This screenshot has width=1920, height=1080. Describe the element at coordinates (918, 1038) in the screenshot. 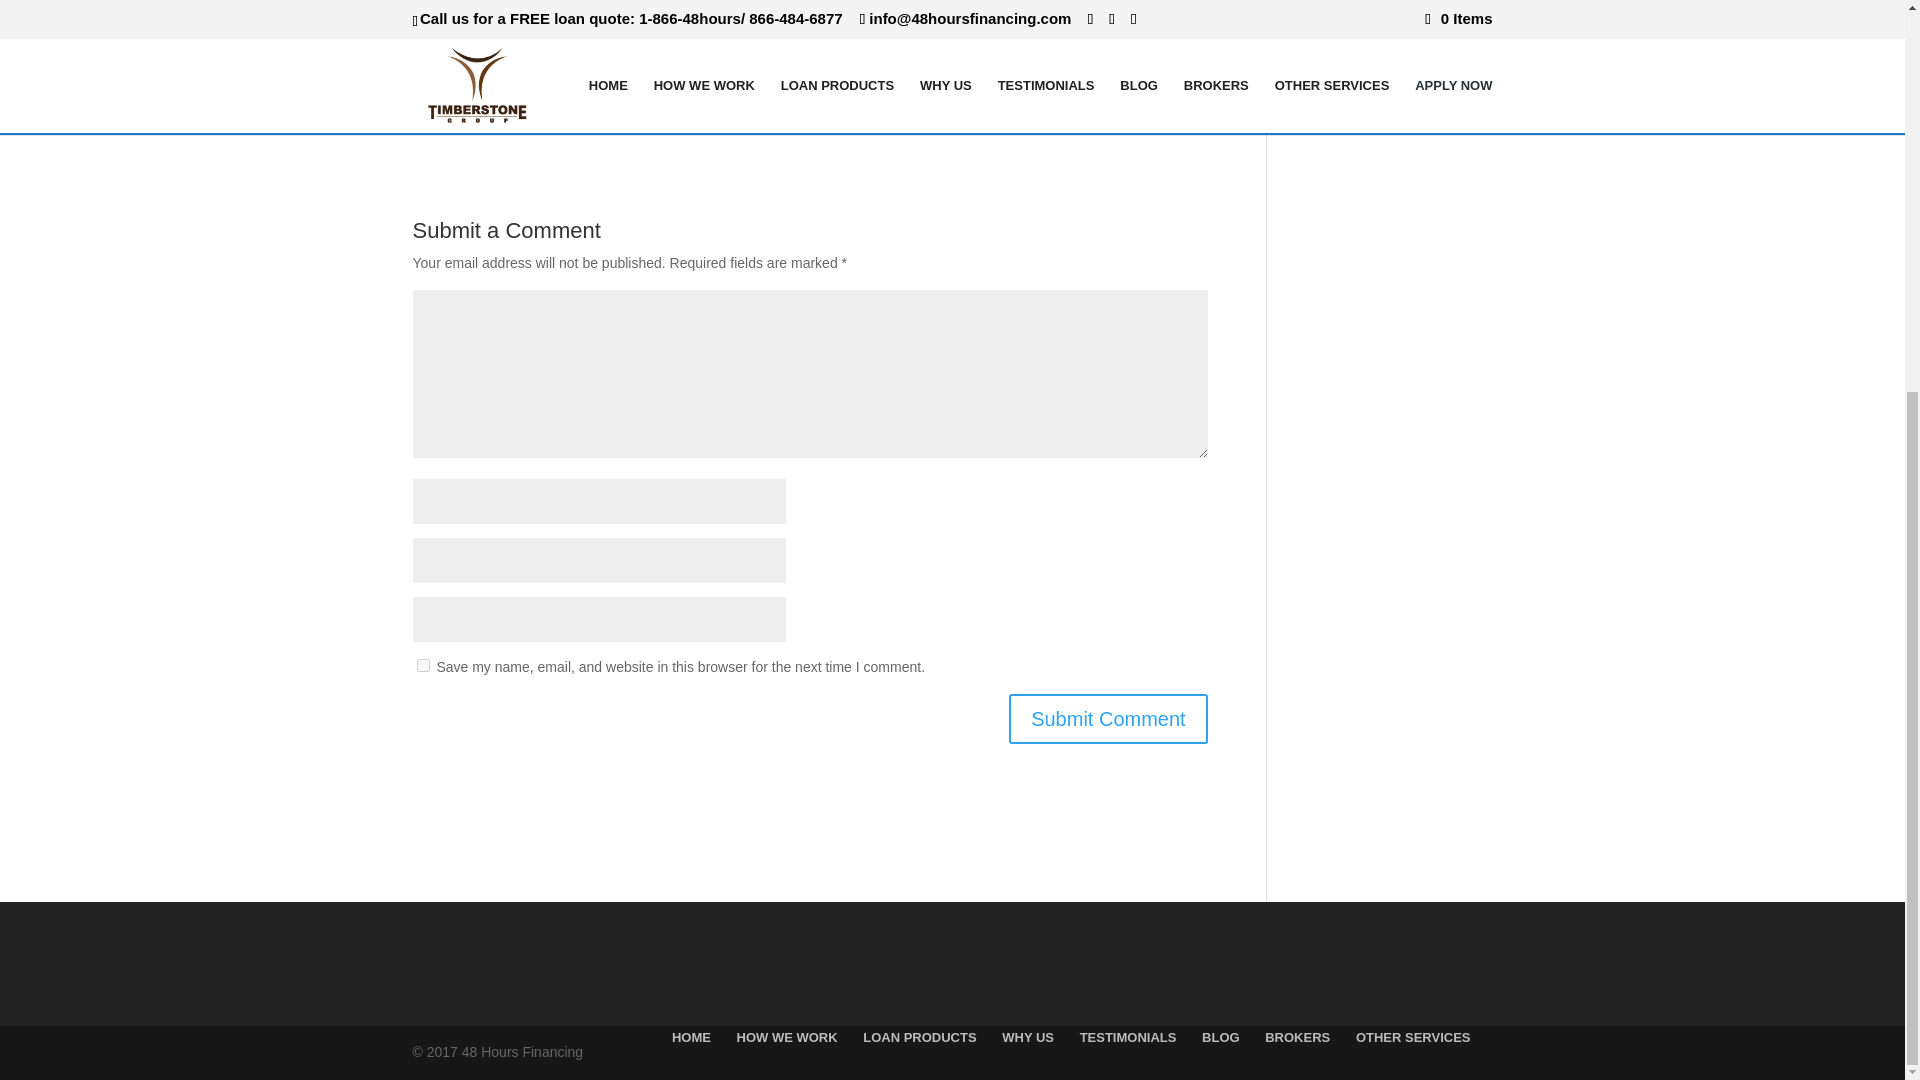

I see `LOAN PRODUCTS` at that location.